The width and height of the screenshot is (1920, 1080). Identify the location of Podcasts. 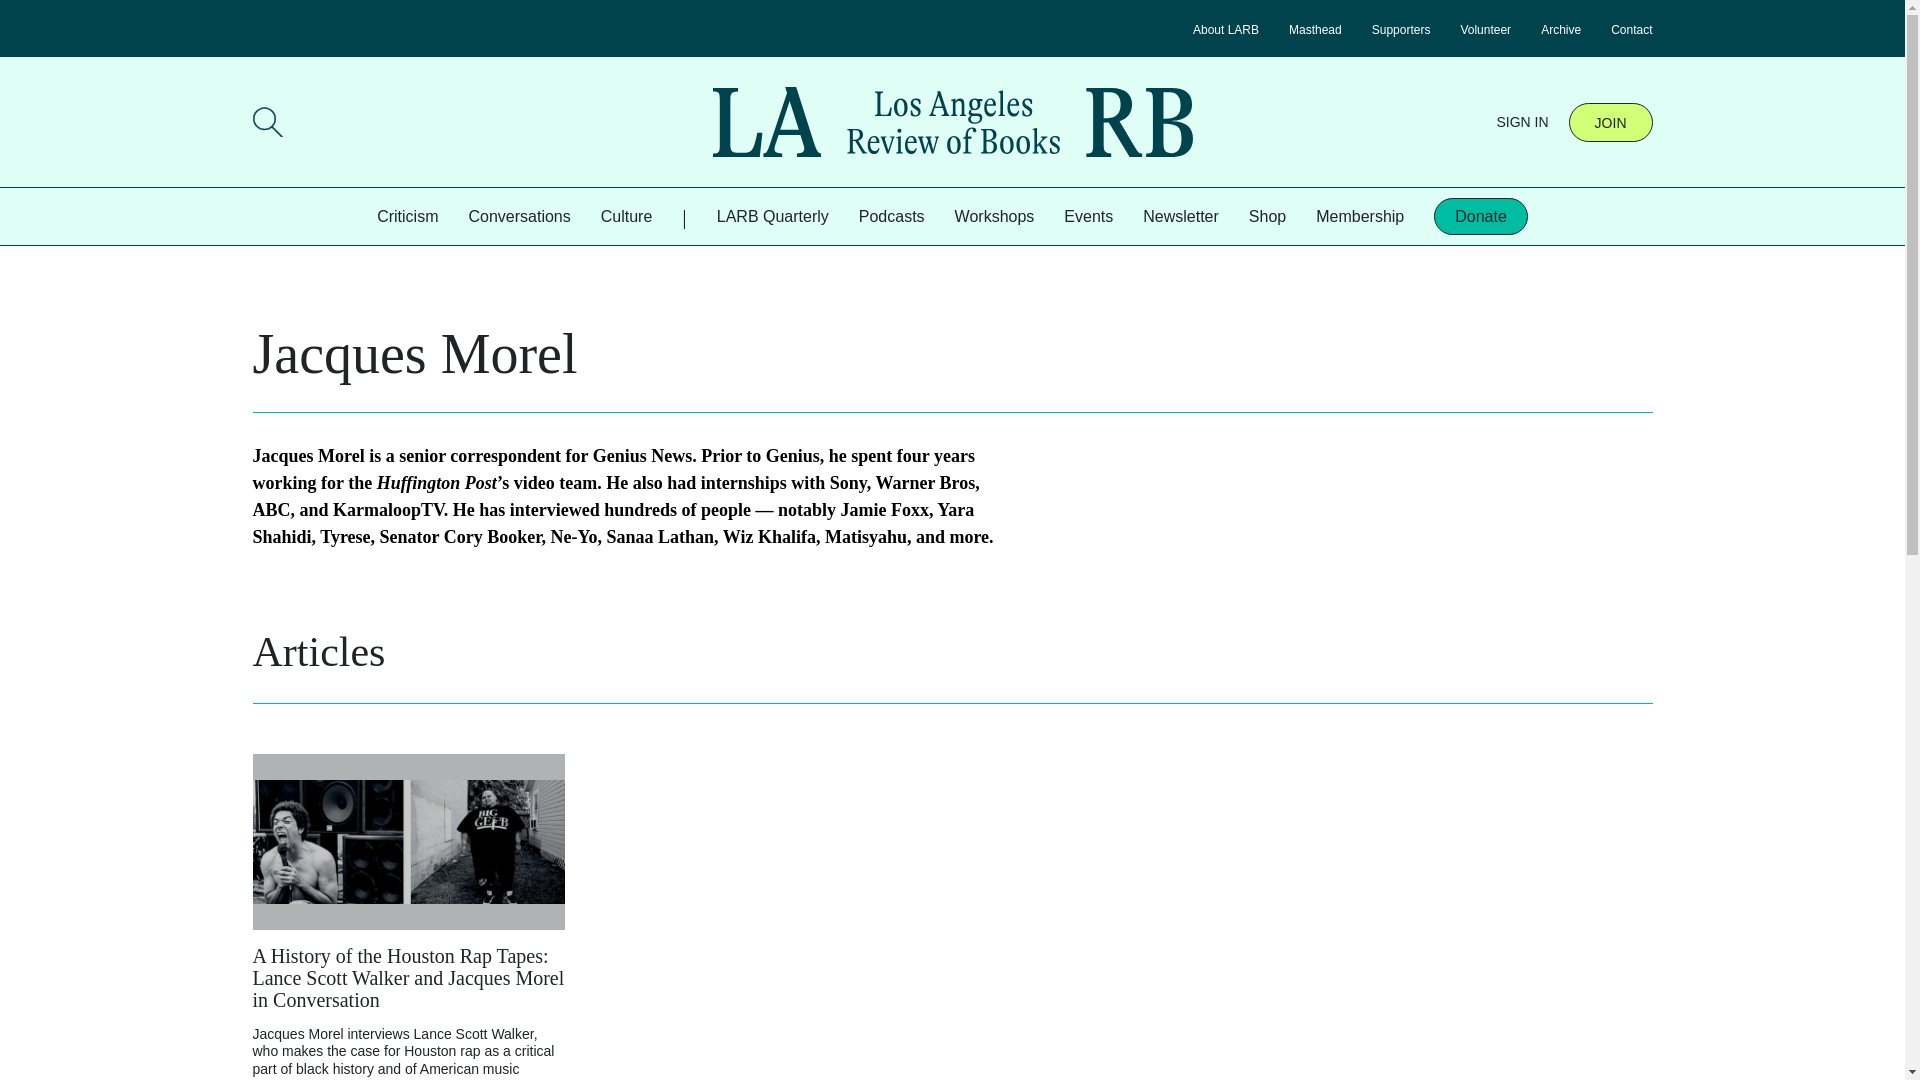
(892, 216).